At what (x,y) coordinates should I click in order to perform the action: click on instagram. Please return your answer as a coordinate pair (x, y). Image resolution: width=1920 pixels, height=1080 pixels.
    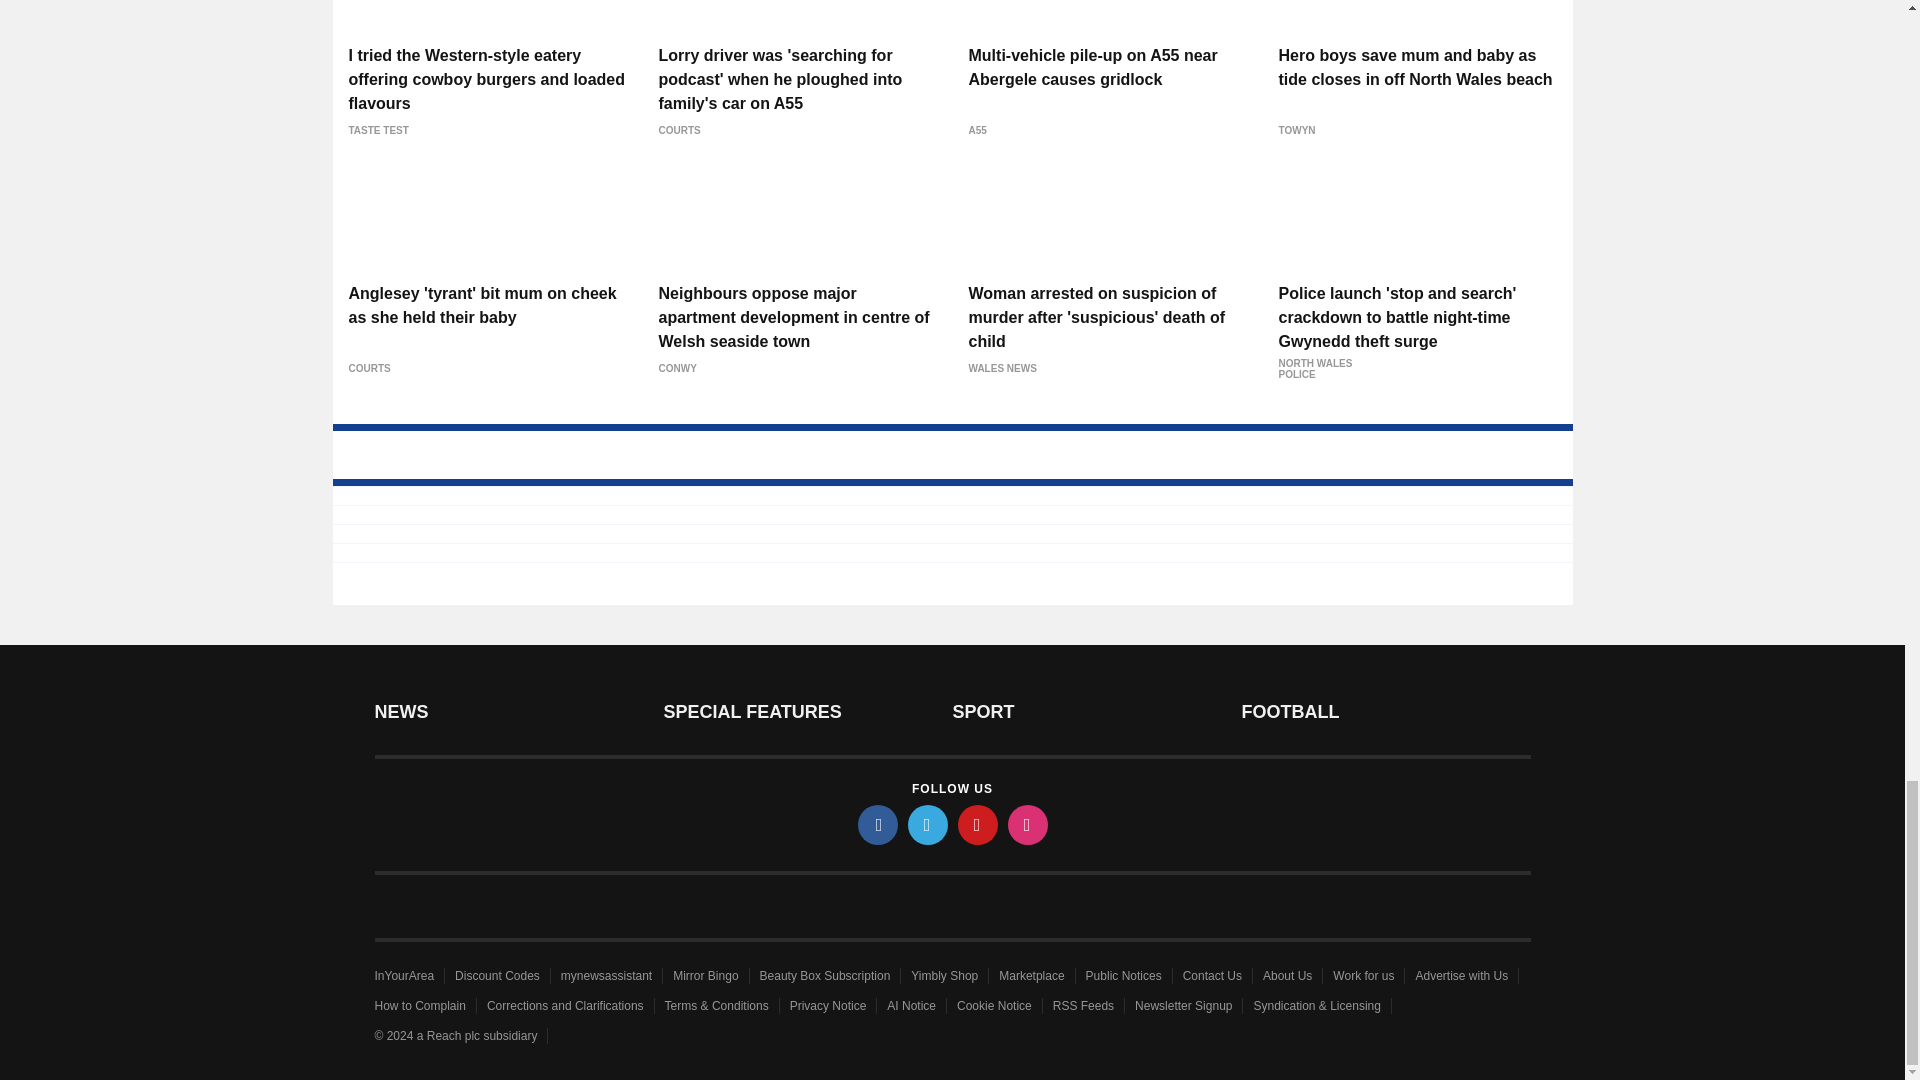
    Looking at the image, I should click on (1028, 824).